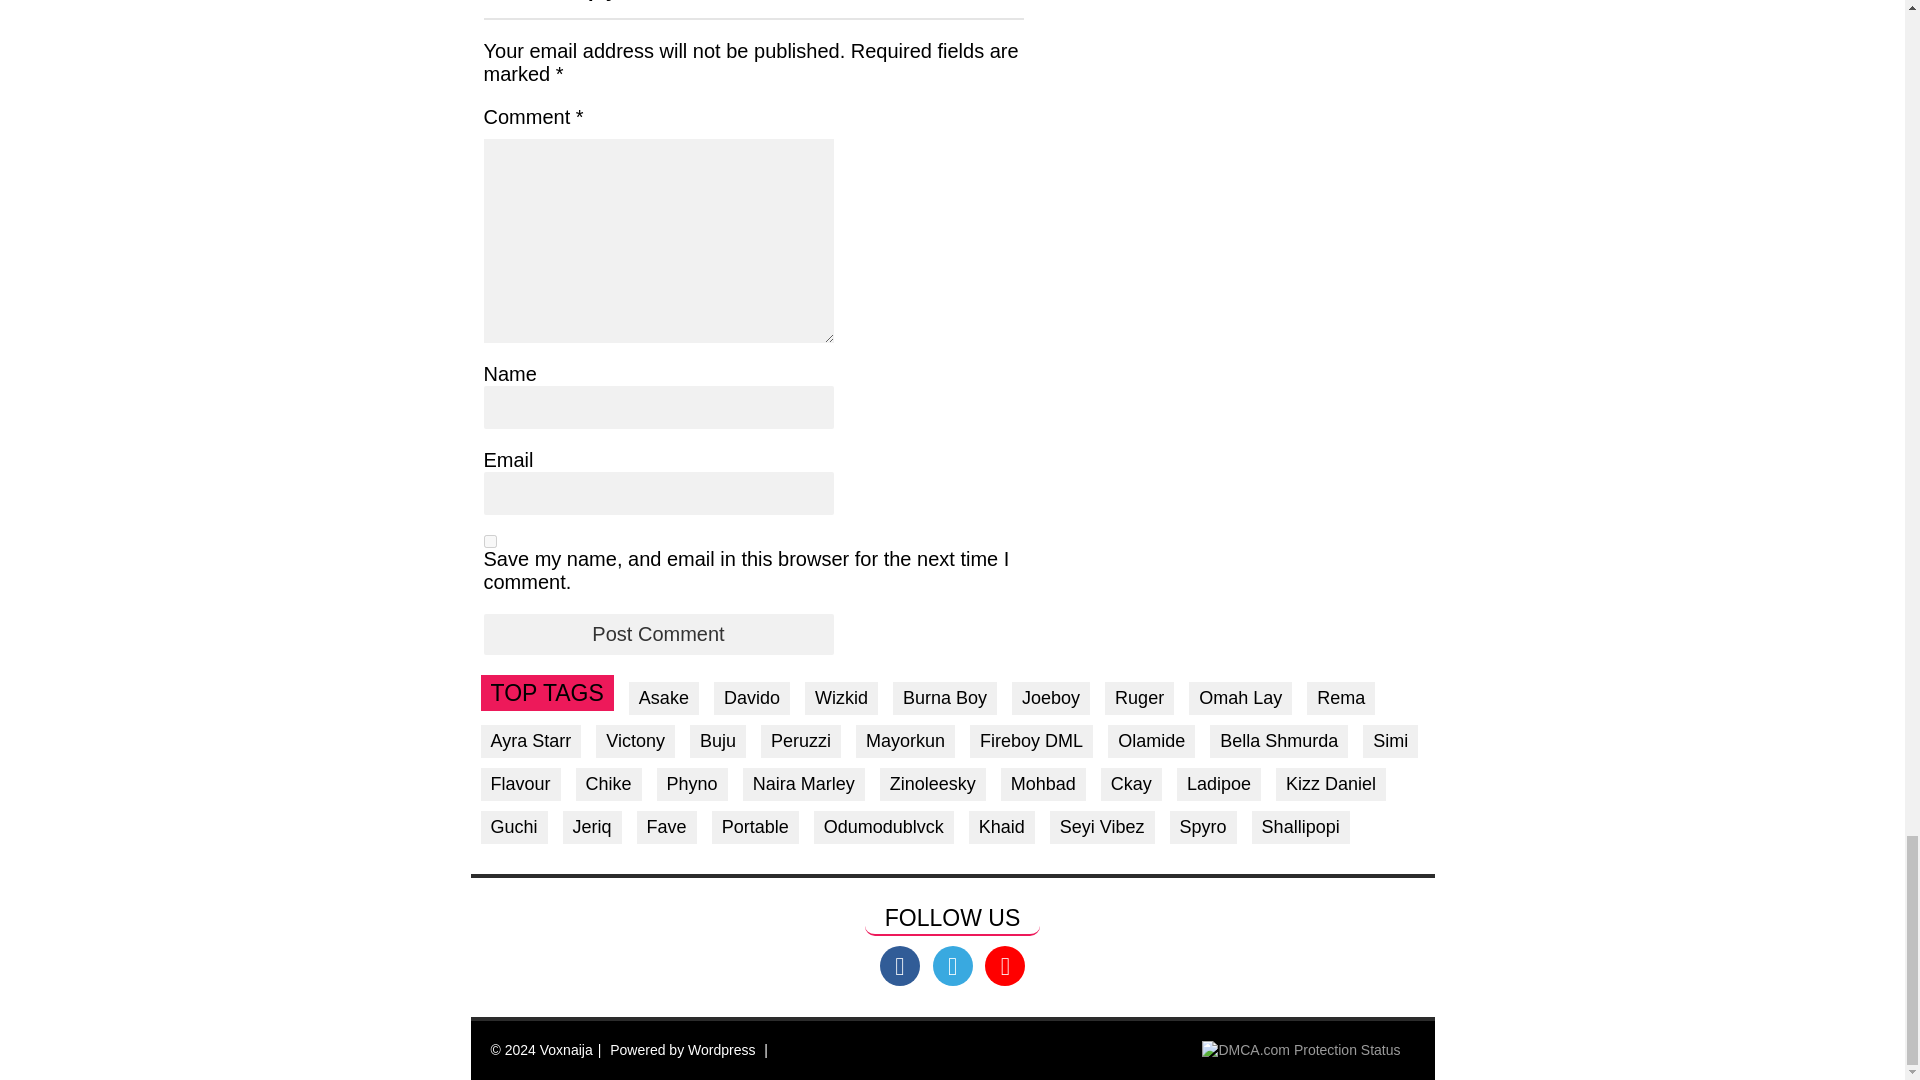  I want to click on Post Comment, so click(658, 634).